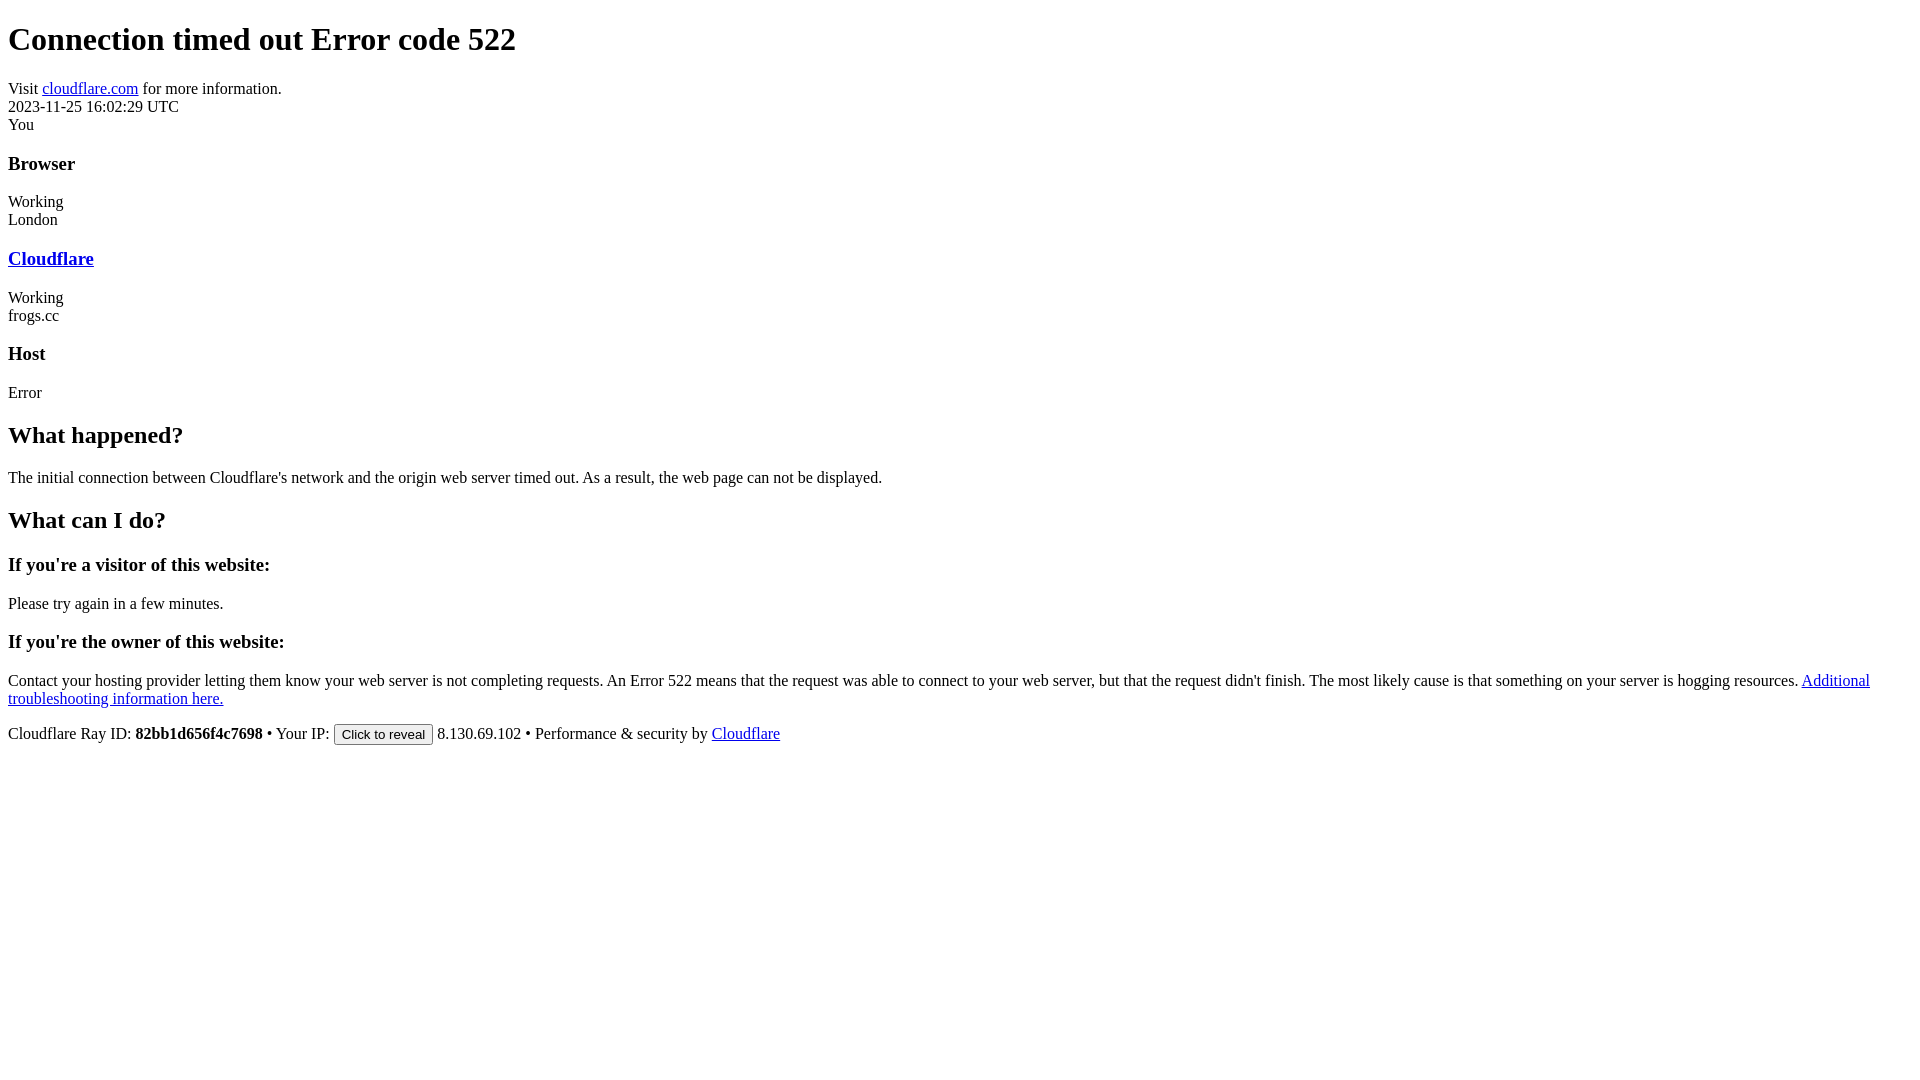  I want to click on cloudflare.com, so click(90, 88).